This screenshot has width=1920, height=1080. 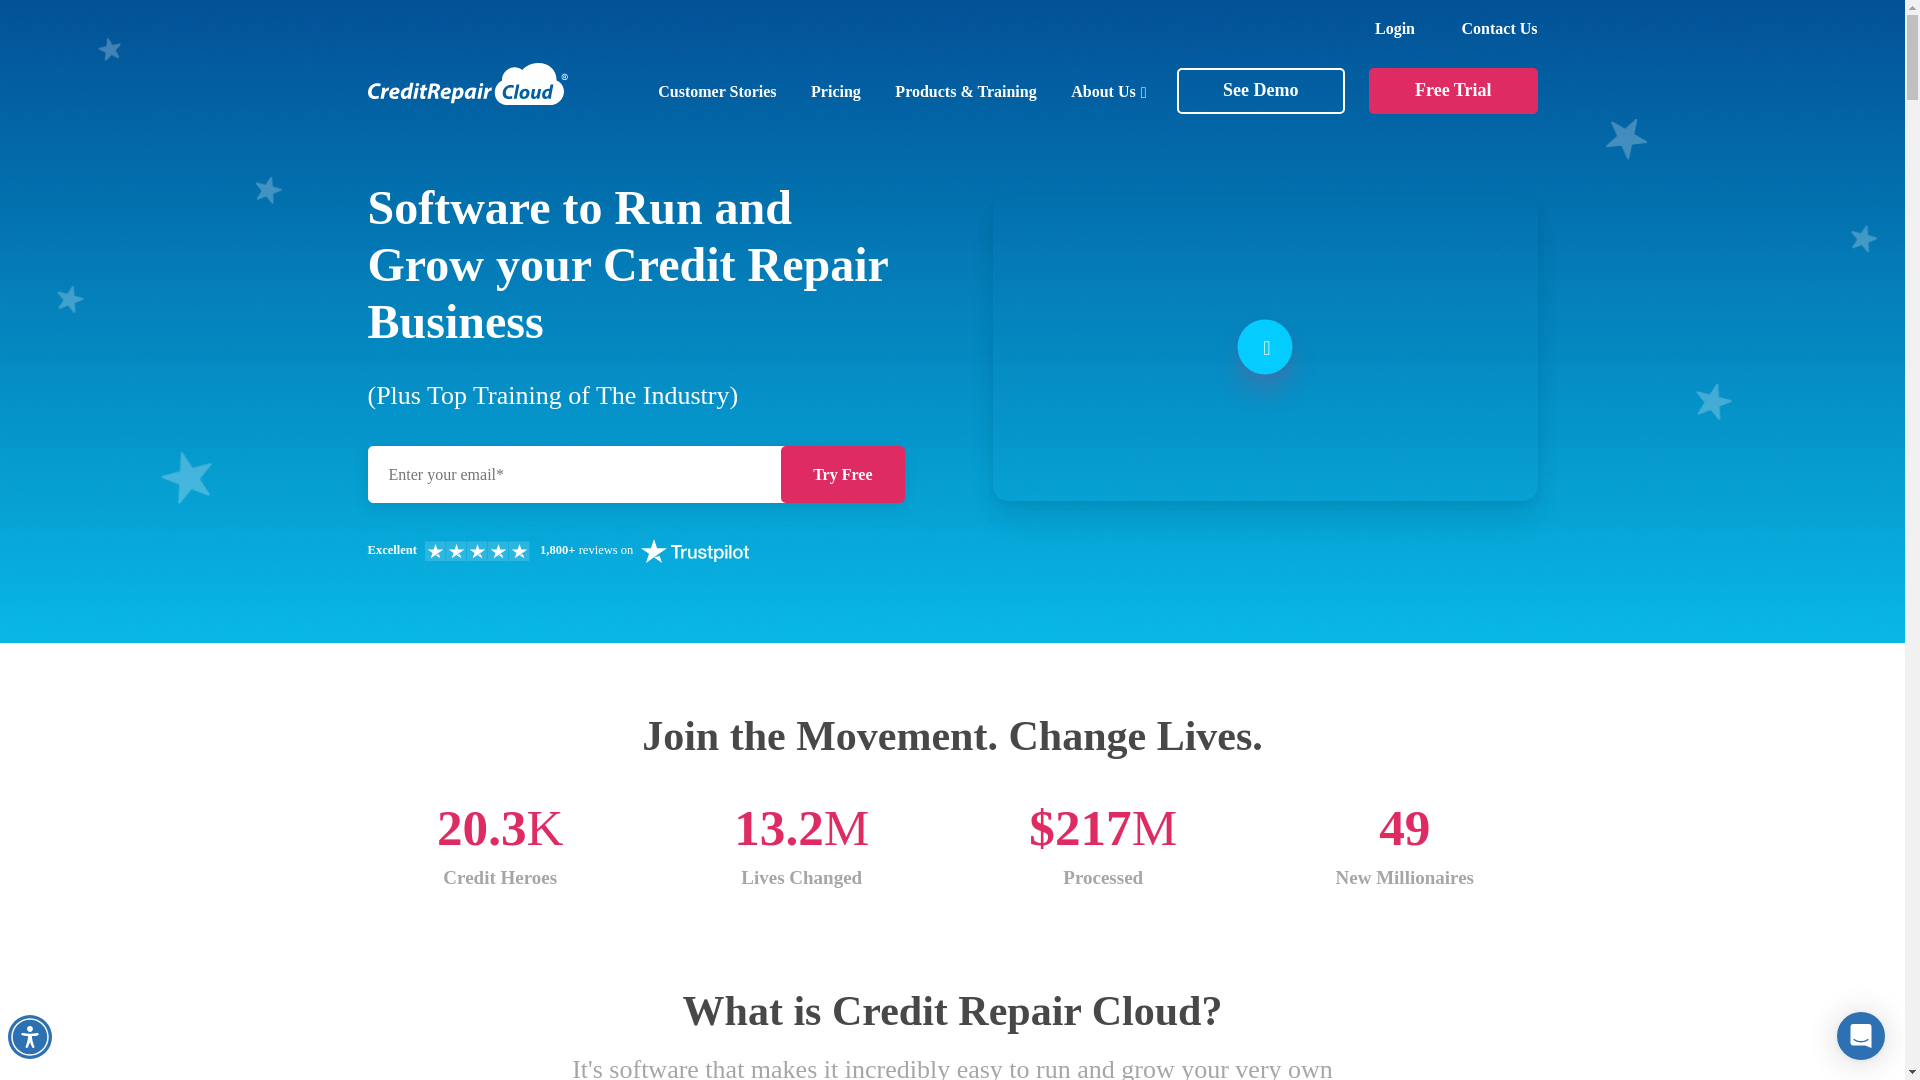 I want to click on Try Free, so click(x=842, y=474).